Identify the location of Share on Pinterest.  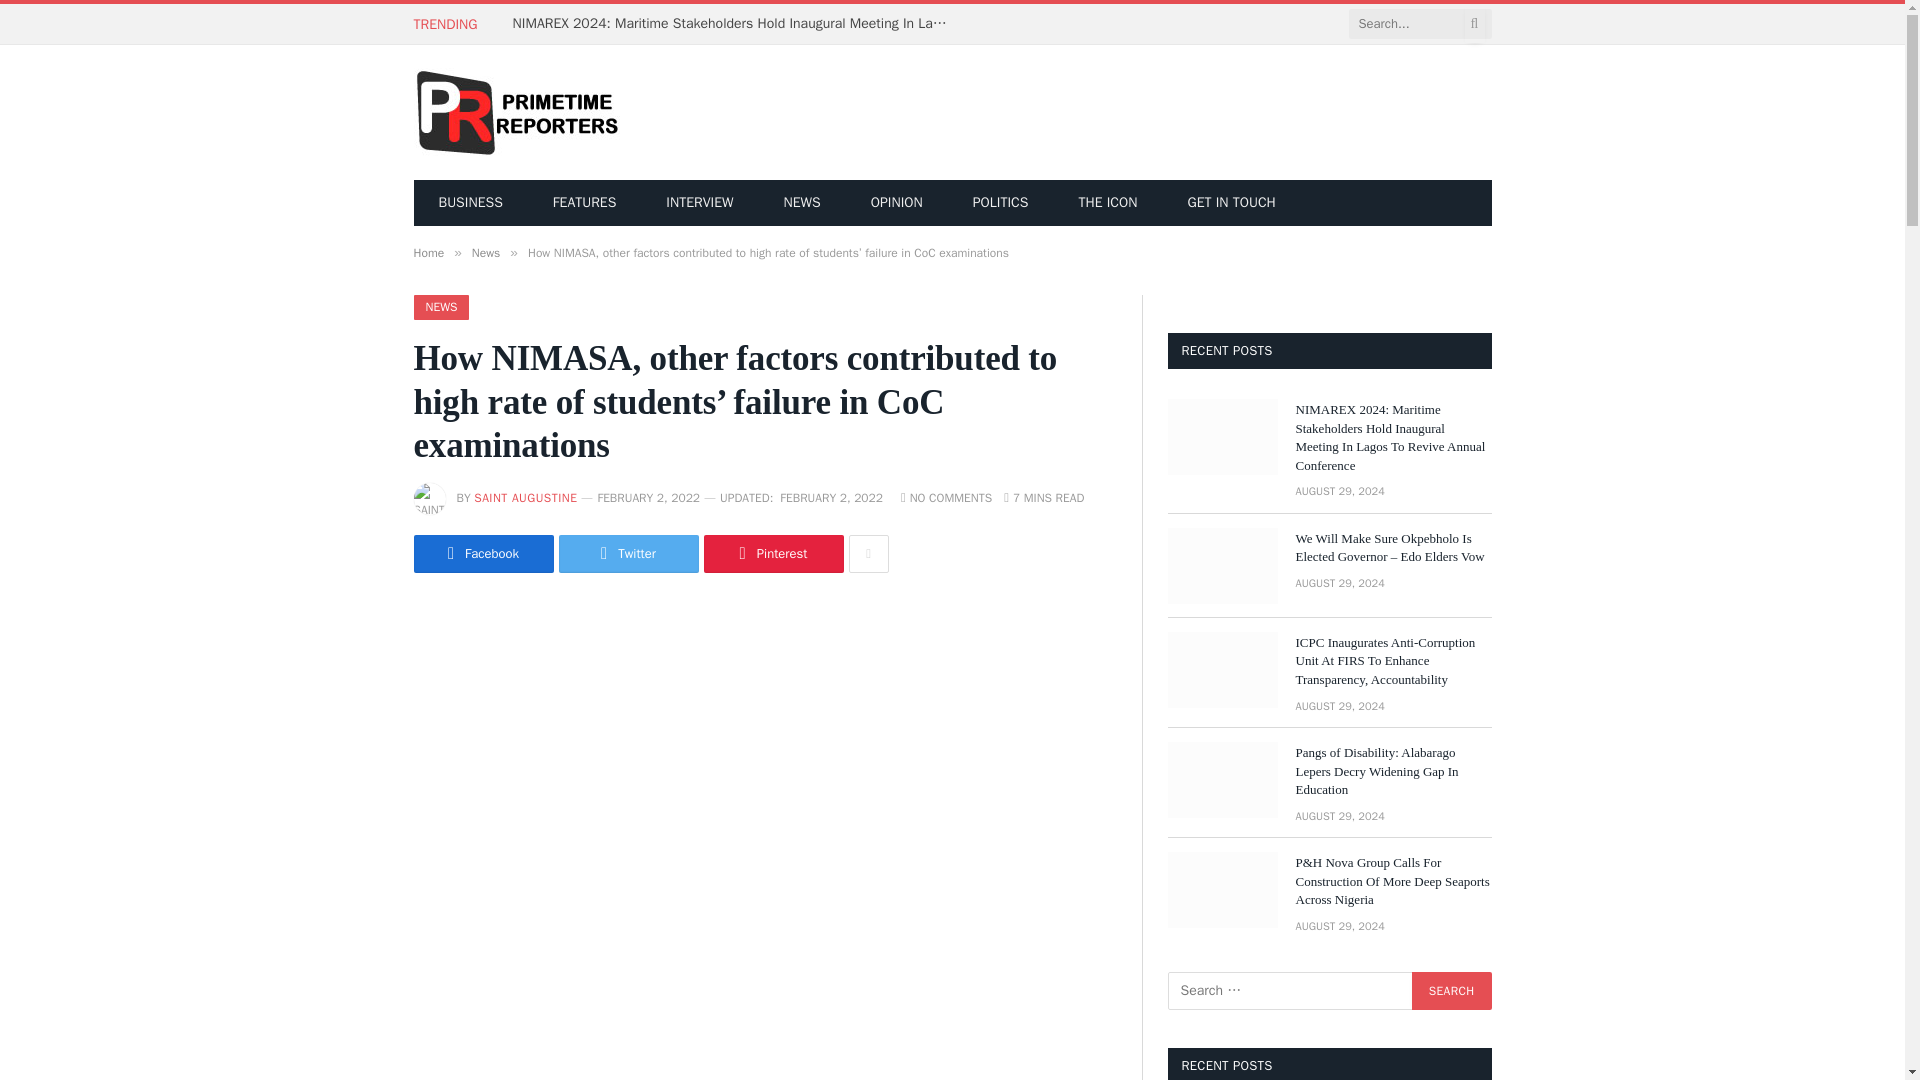
(774, 554).